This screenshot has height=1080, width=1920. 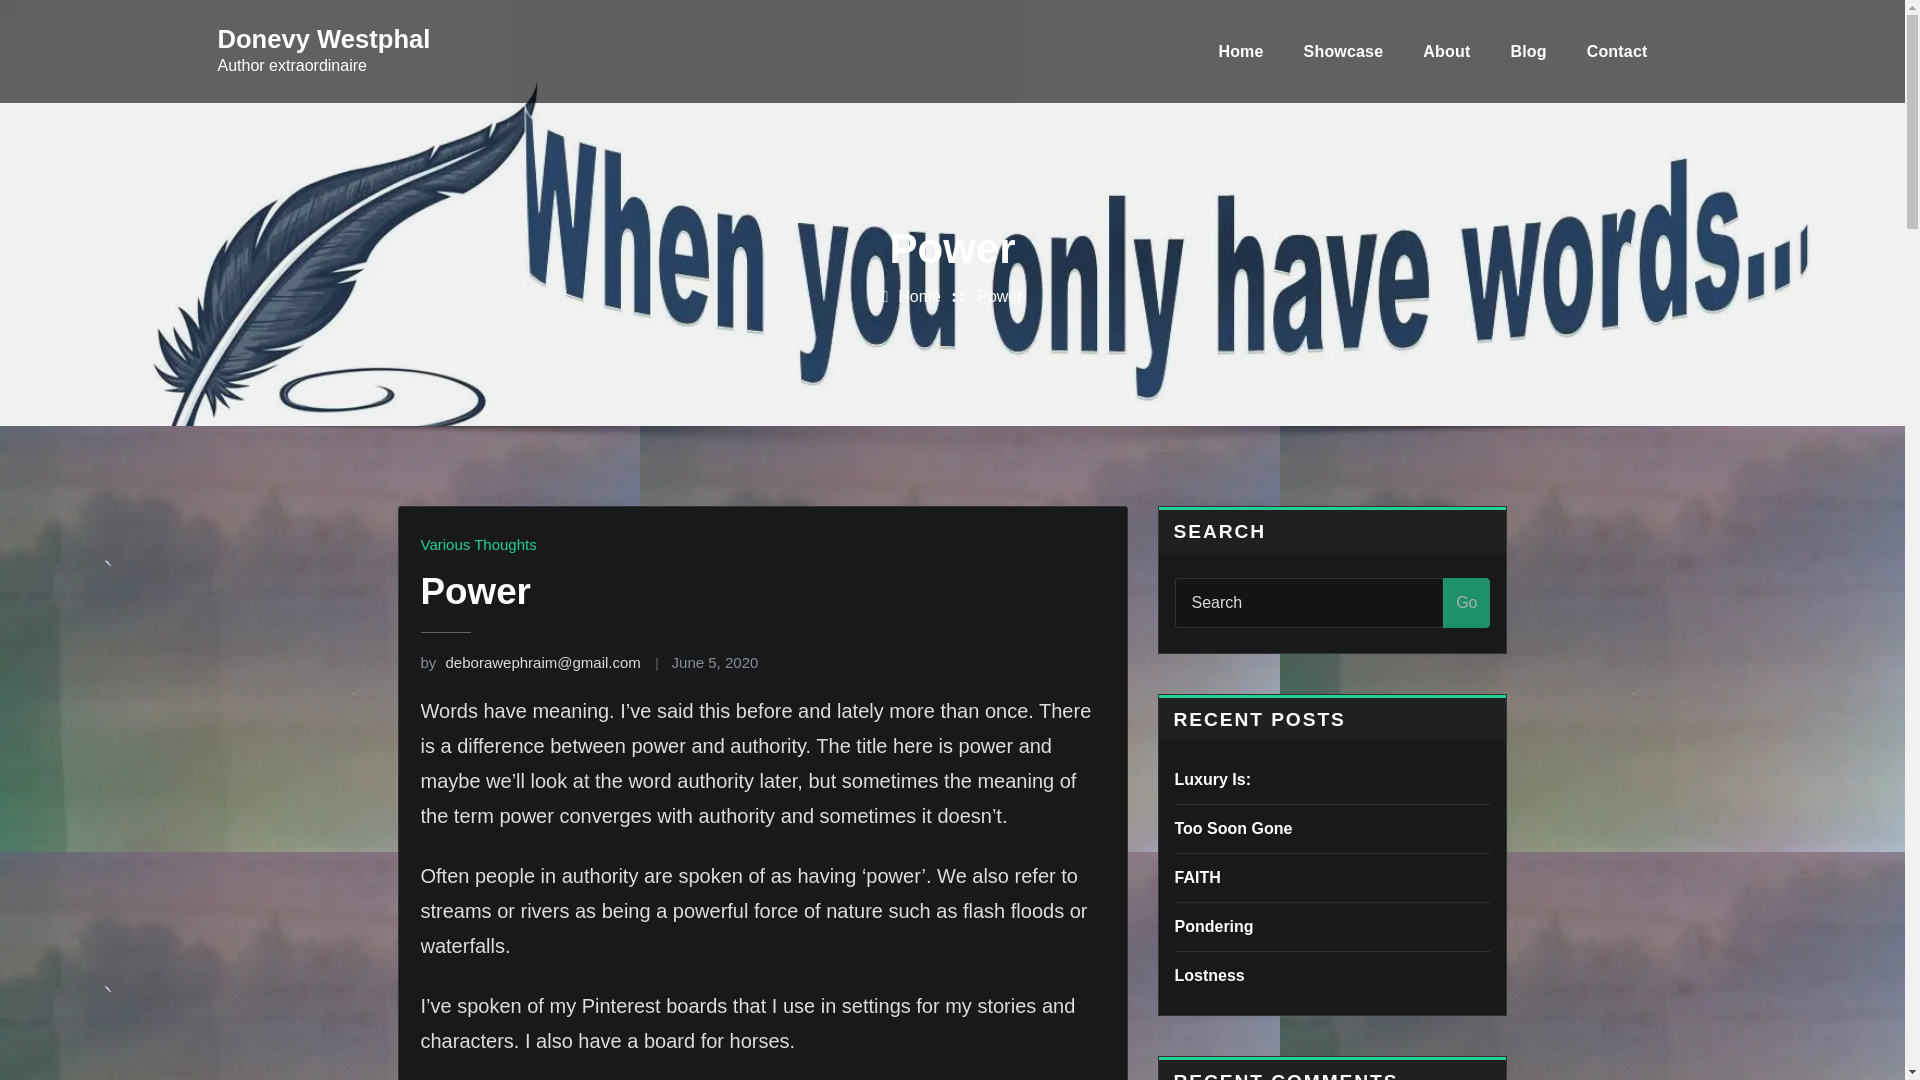 I want to click on Lostness, so click(x=1208, y=974).